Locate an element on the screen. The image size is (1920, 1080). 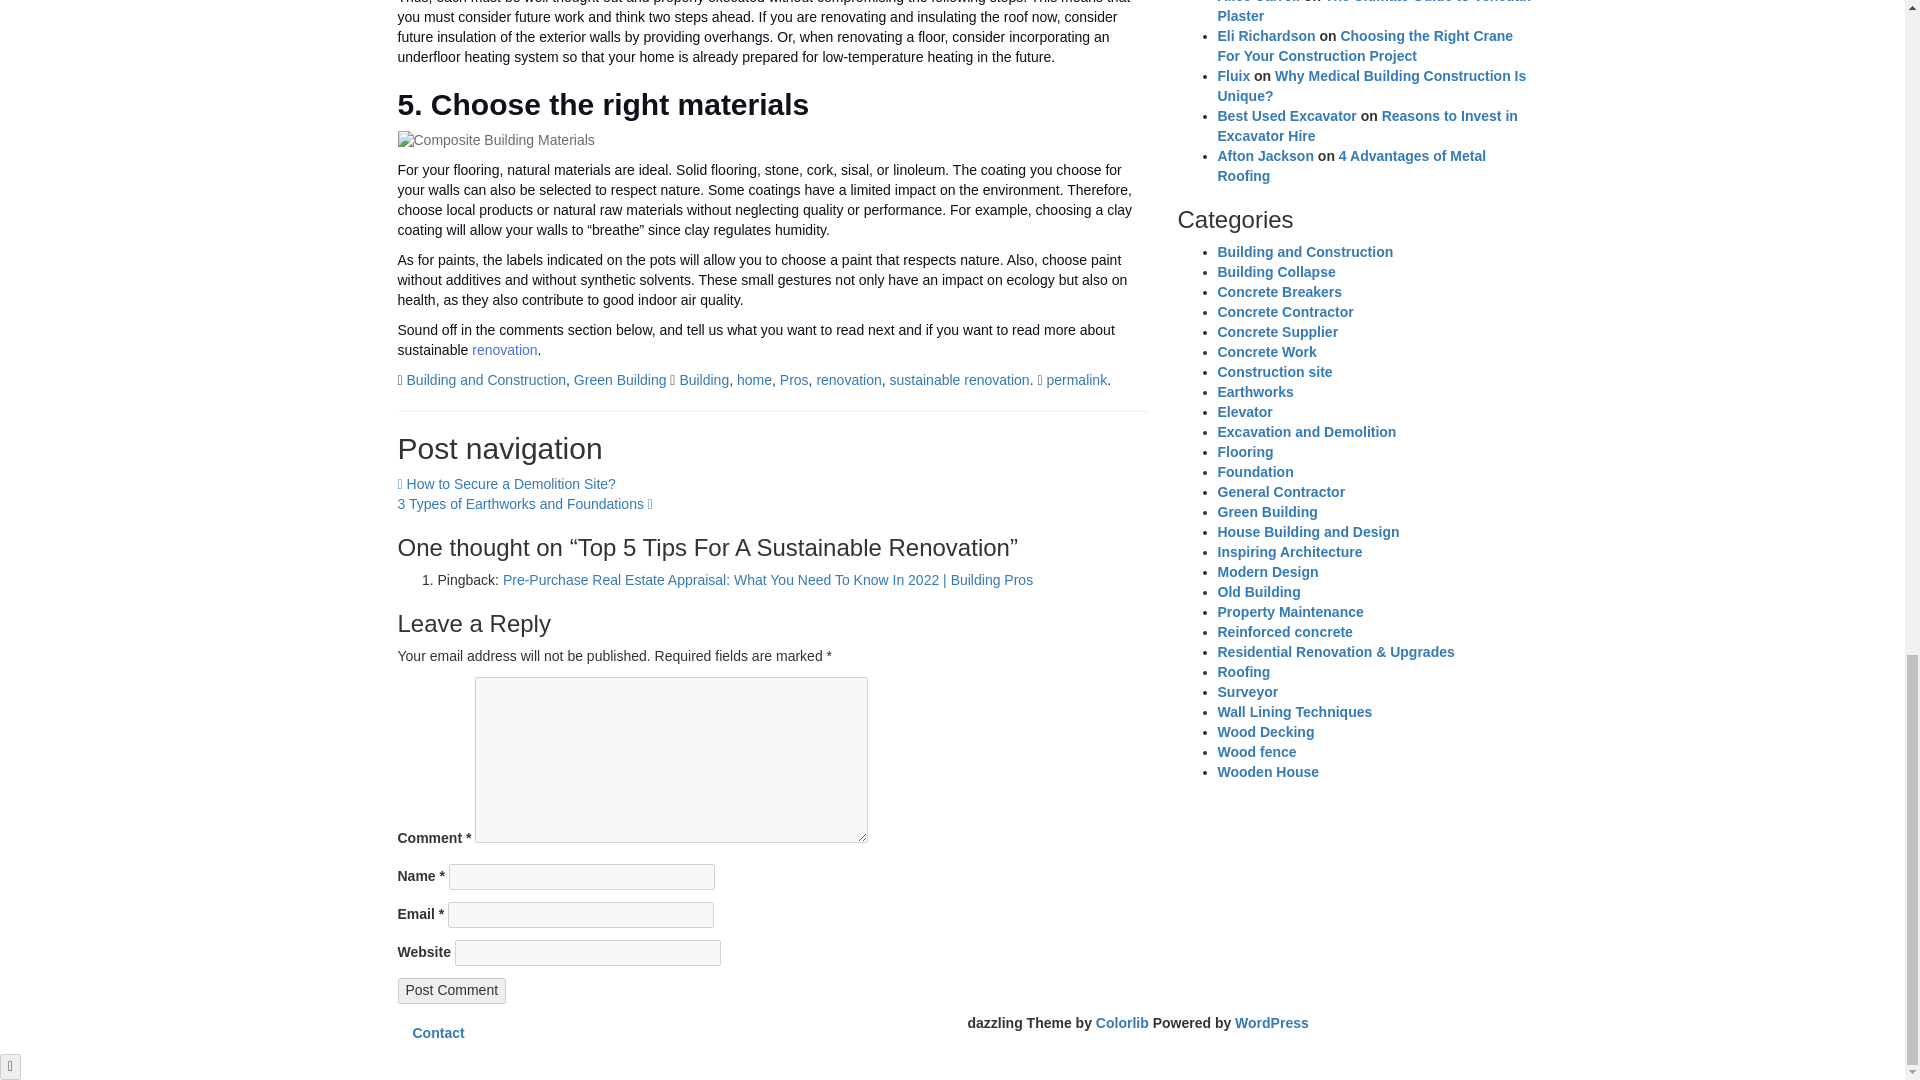
renovation is located at coordinates (504, 350).